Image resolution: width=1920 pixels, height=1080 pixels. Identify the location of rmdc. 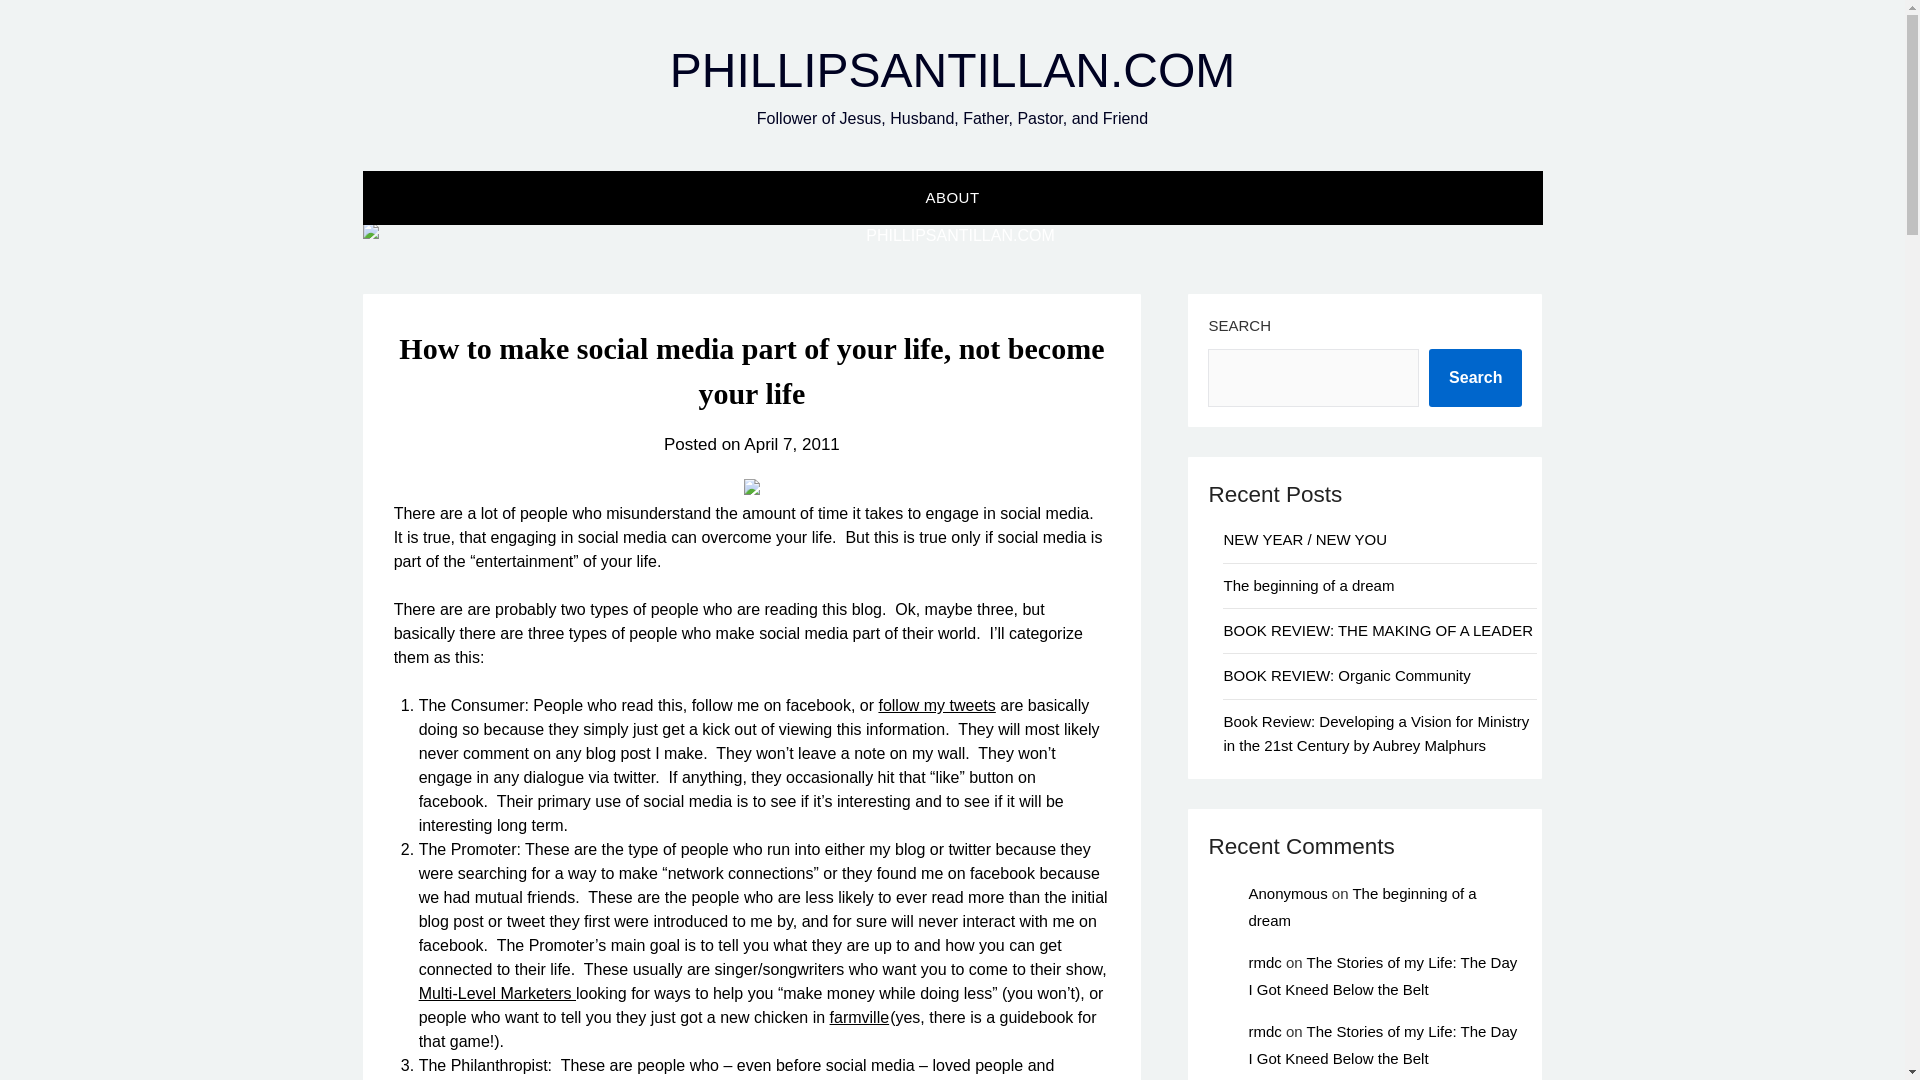
(1264, 1031).